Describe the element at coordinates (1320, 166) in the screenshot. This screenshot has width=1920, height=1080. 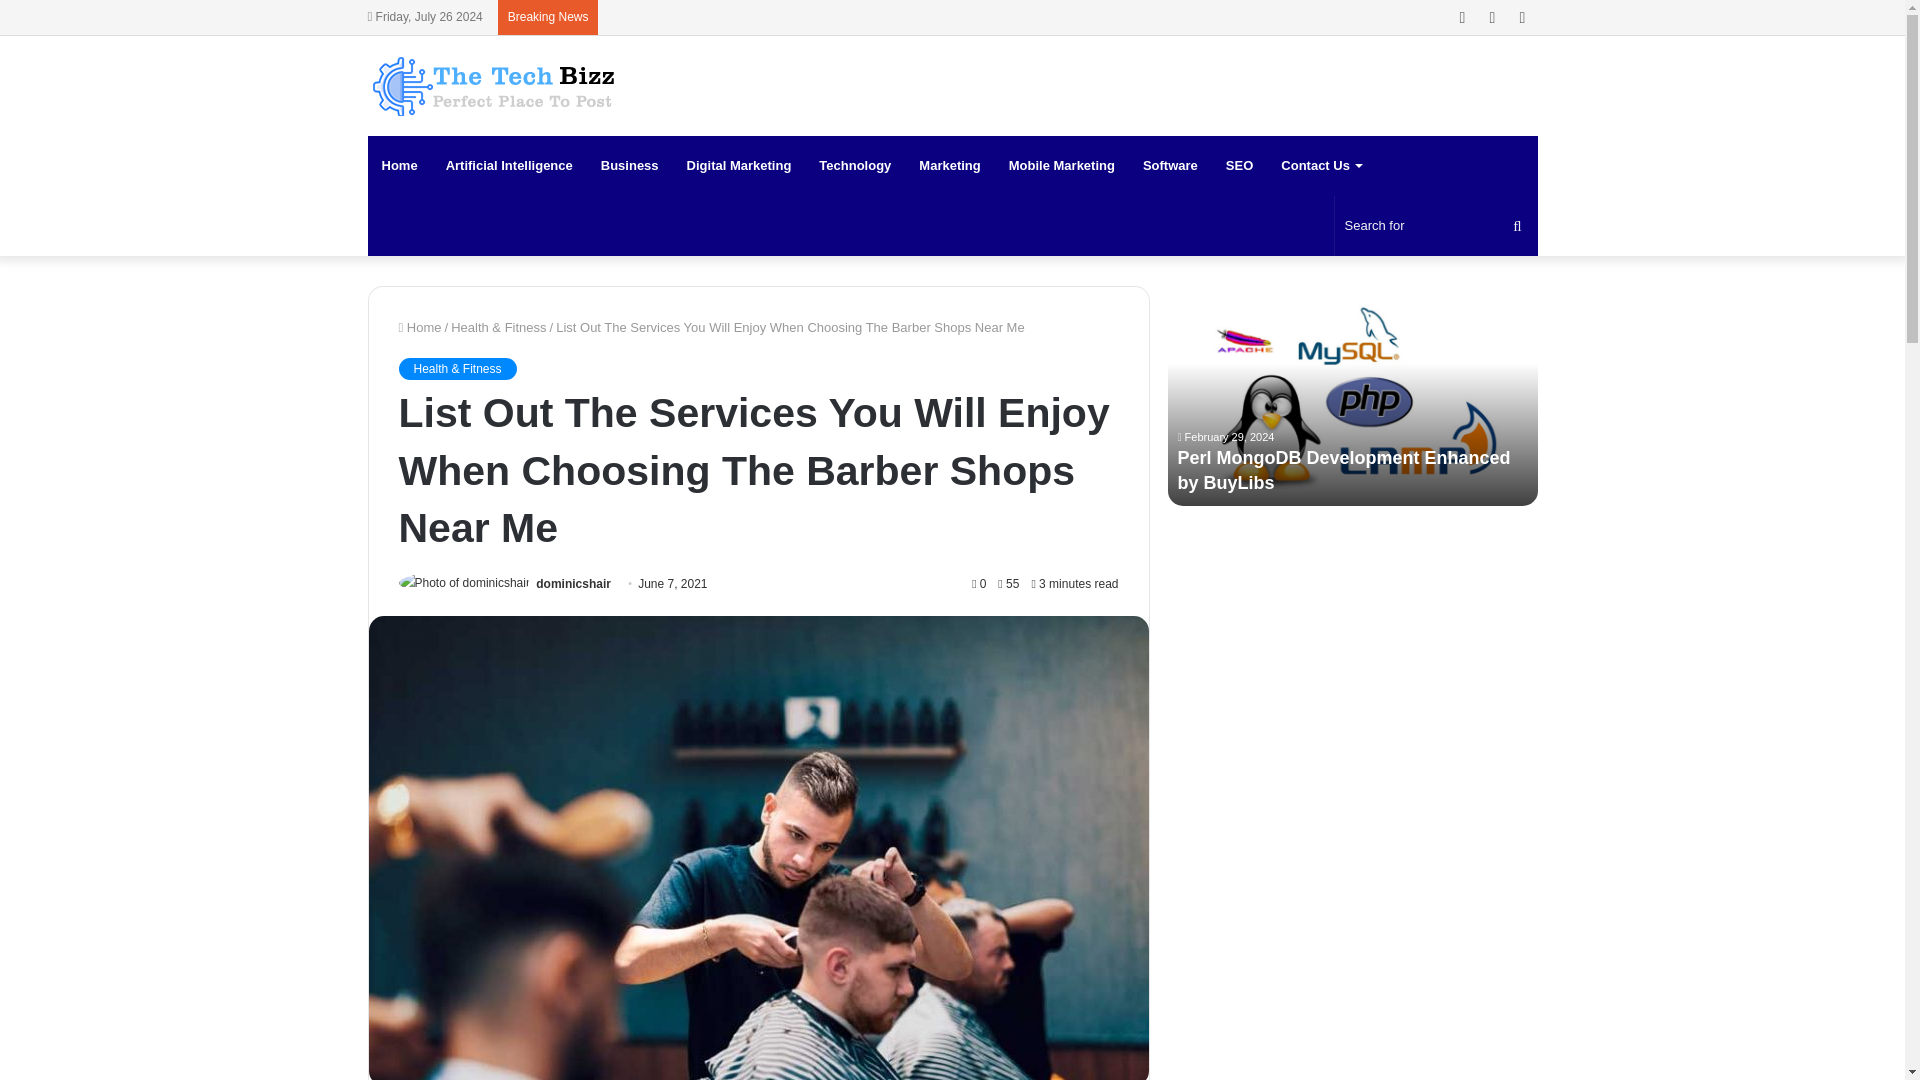
I see `Contact Us` at that location.